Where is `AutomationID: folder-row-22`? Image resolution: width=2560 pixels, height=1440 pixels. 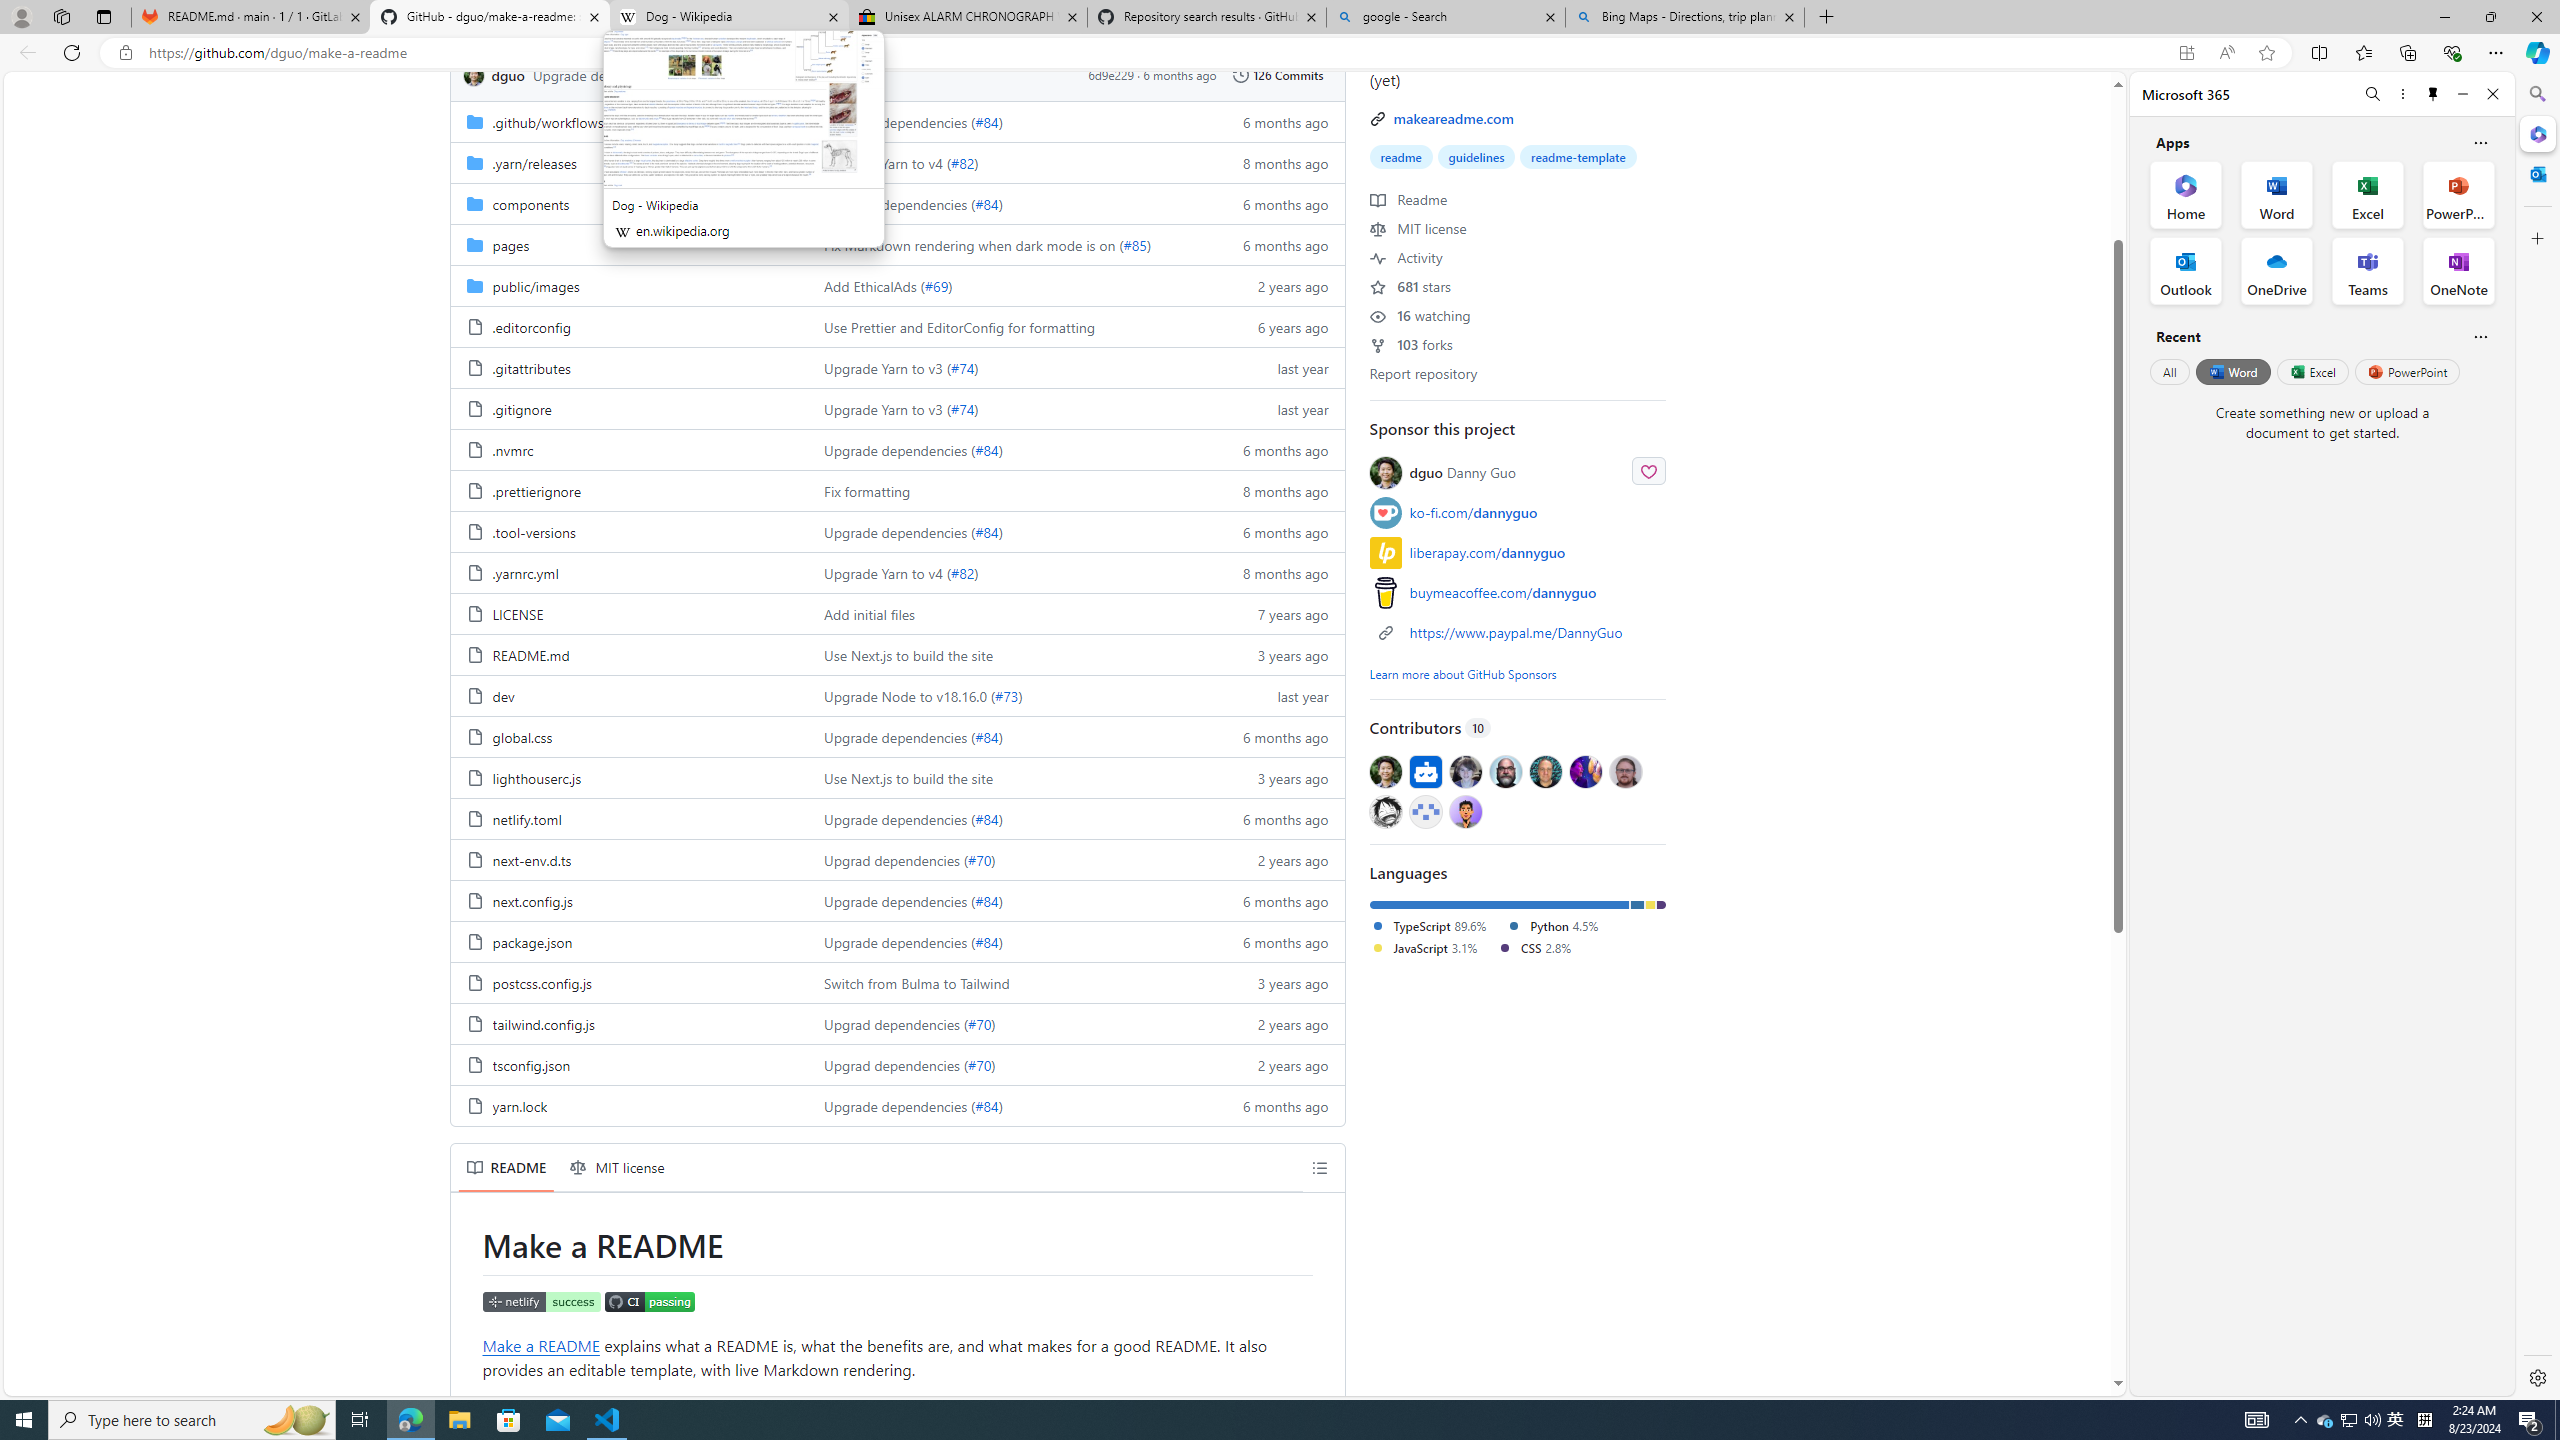
AutomationID: folder-row-22 is located at coordinates (897, 1024).